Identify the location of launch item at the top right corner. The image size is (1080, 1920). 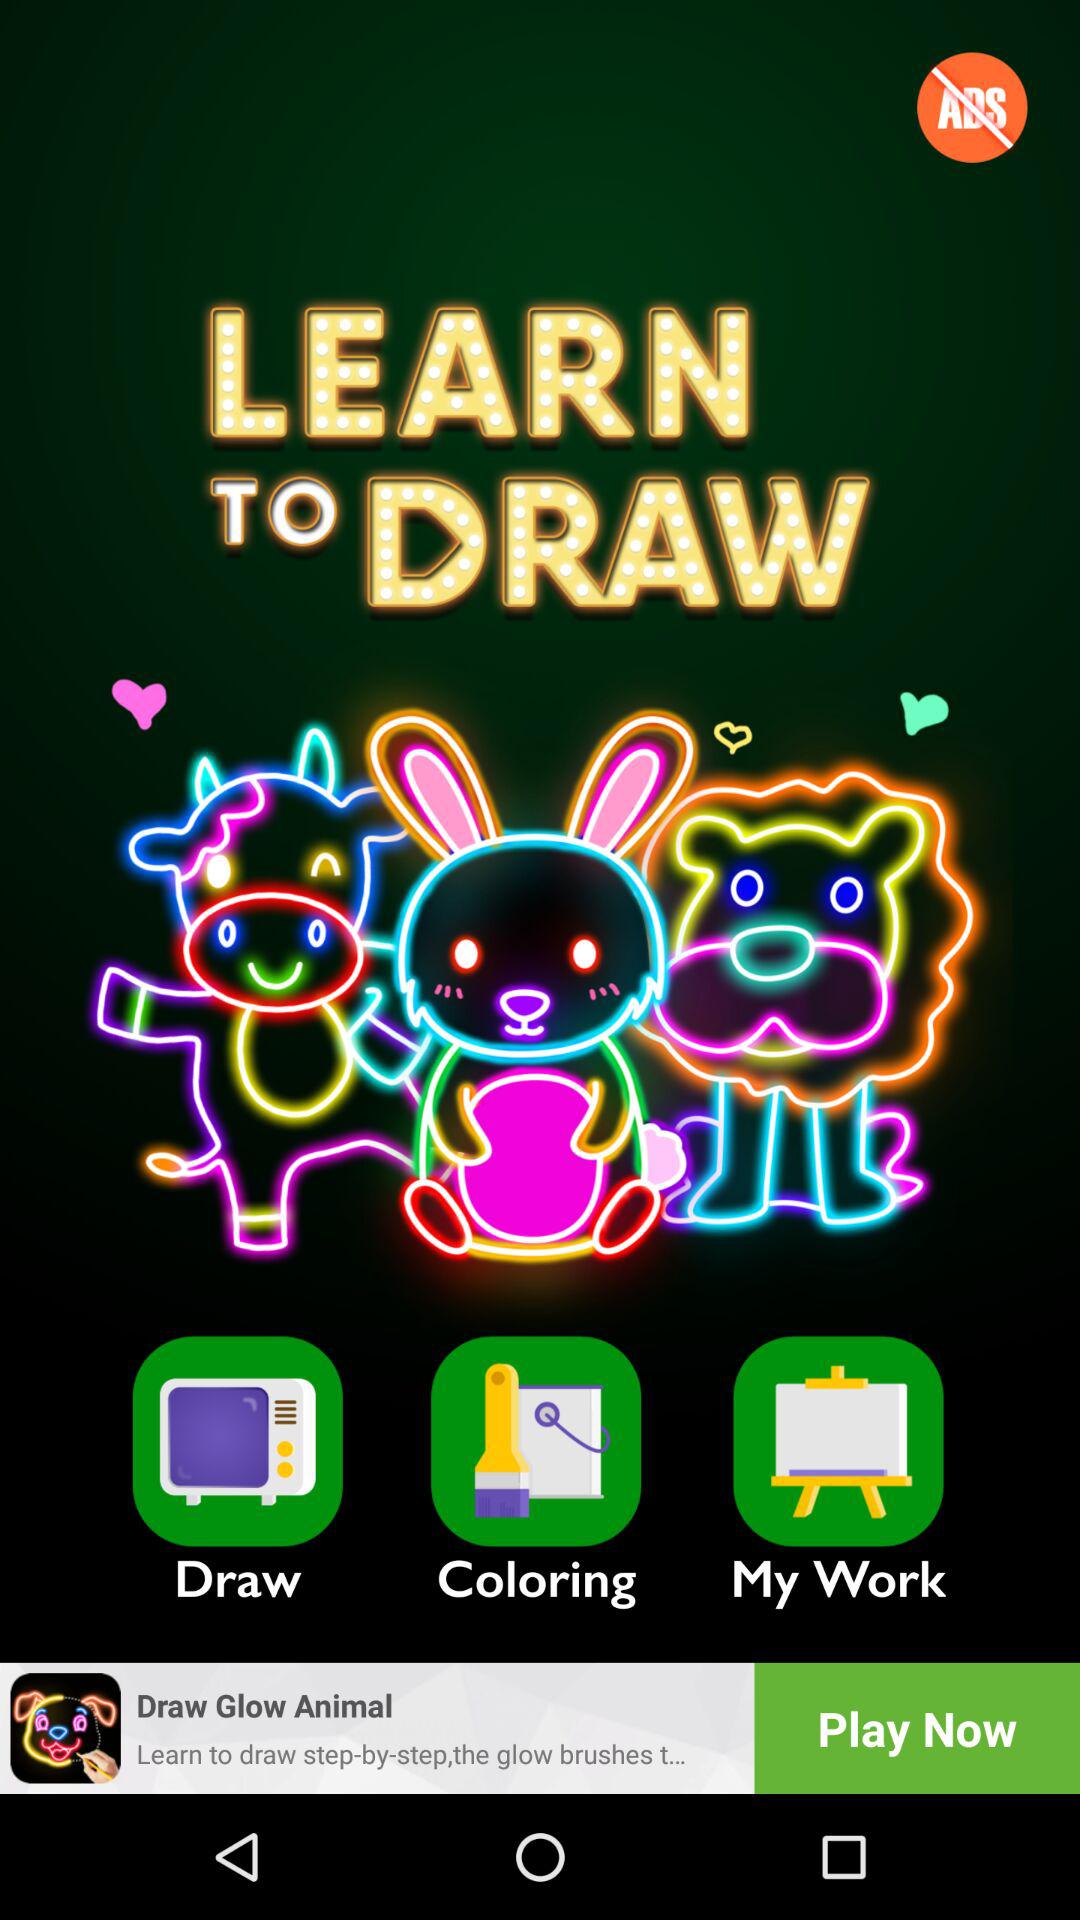
(972, 107).